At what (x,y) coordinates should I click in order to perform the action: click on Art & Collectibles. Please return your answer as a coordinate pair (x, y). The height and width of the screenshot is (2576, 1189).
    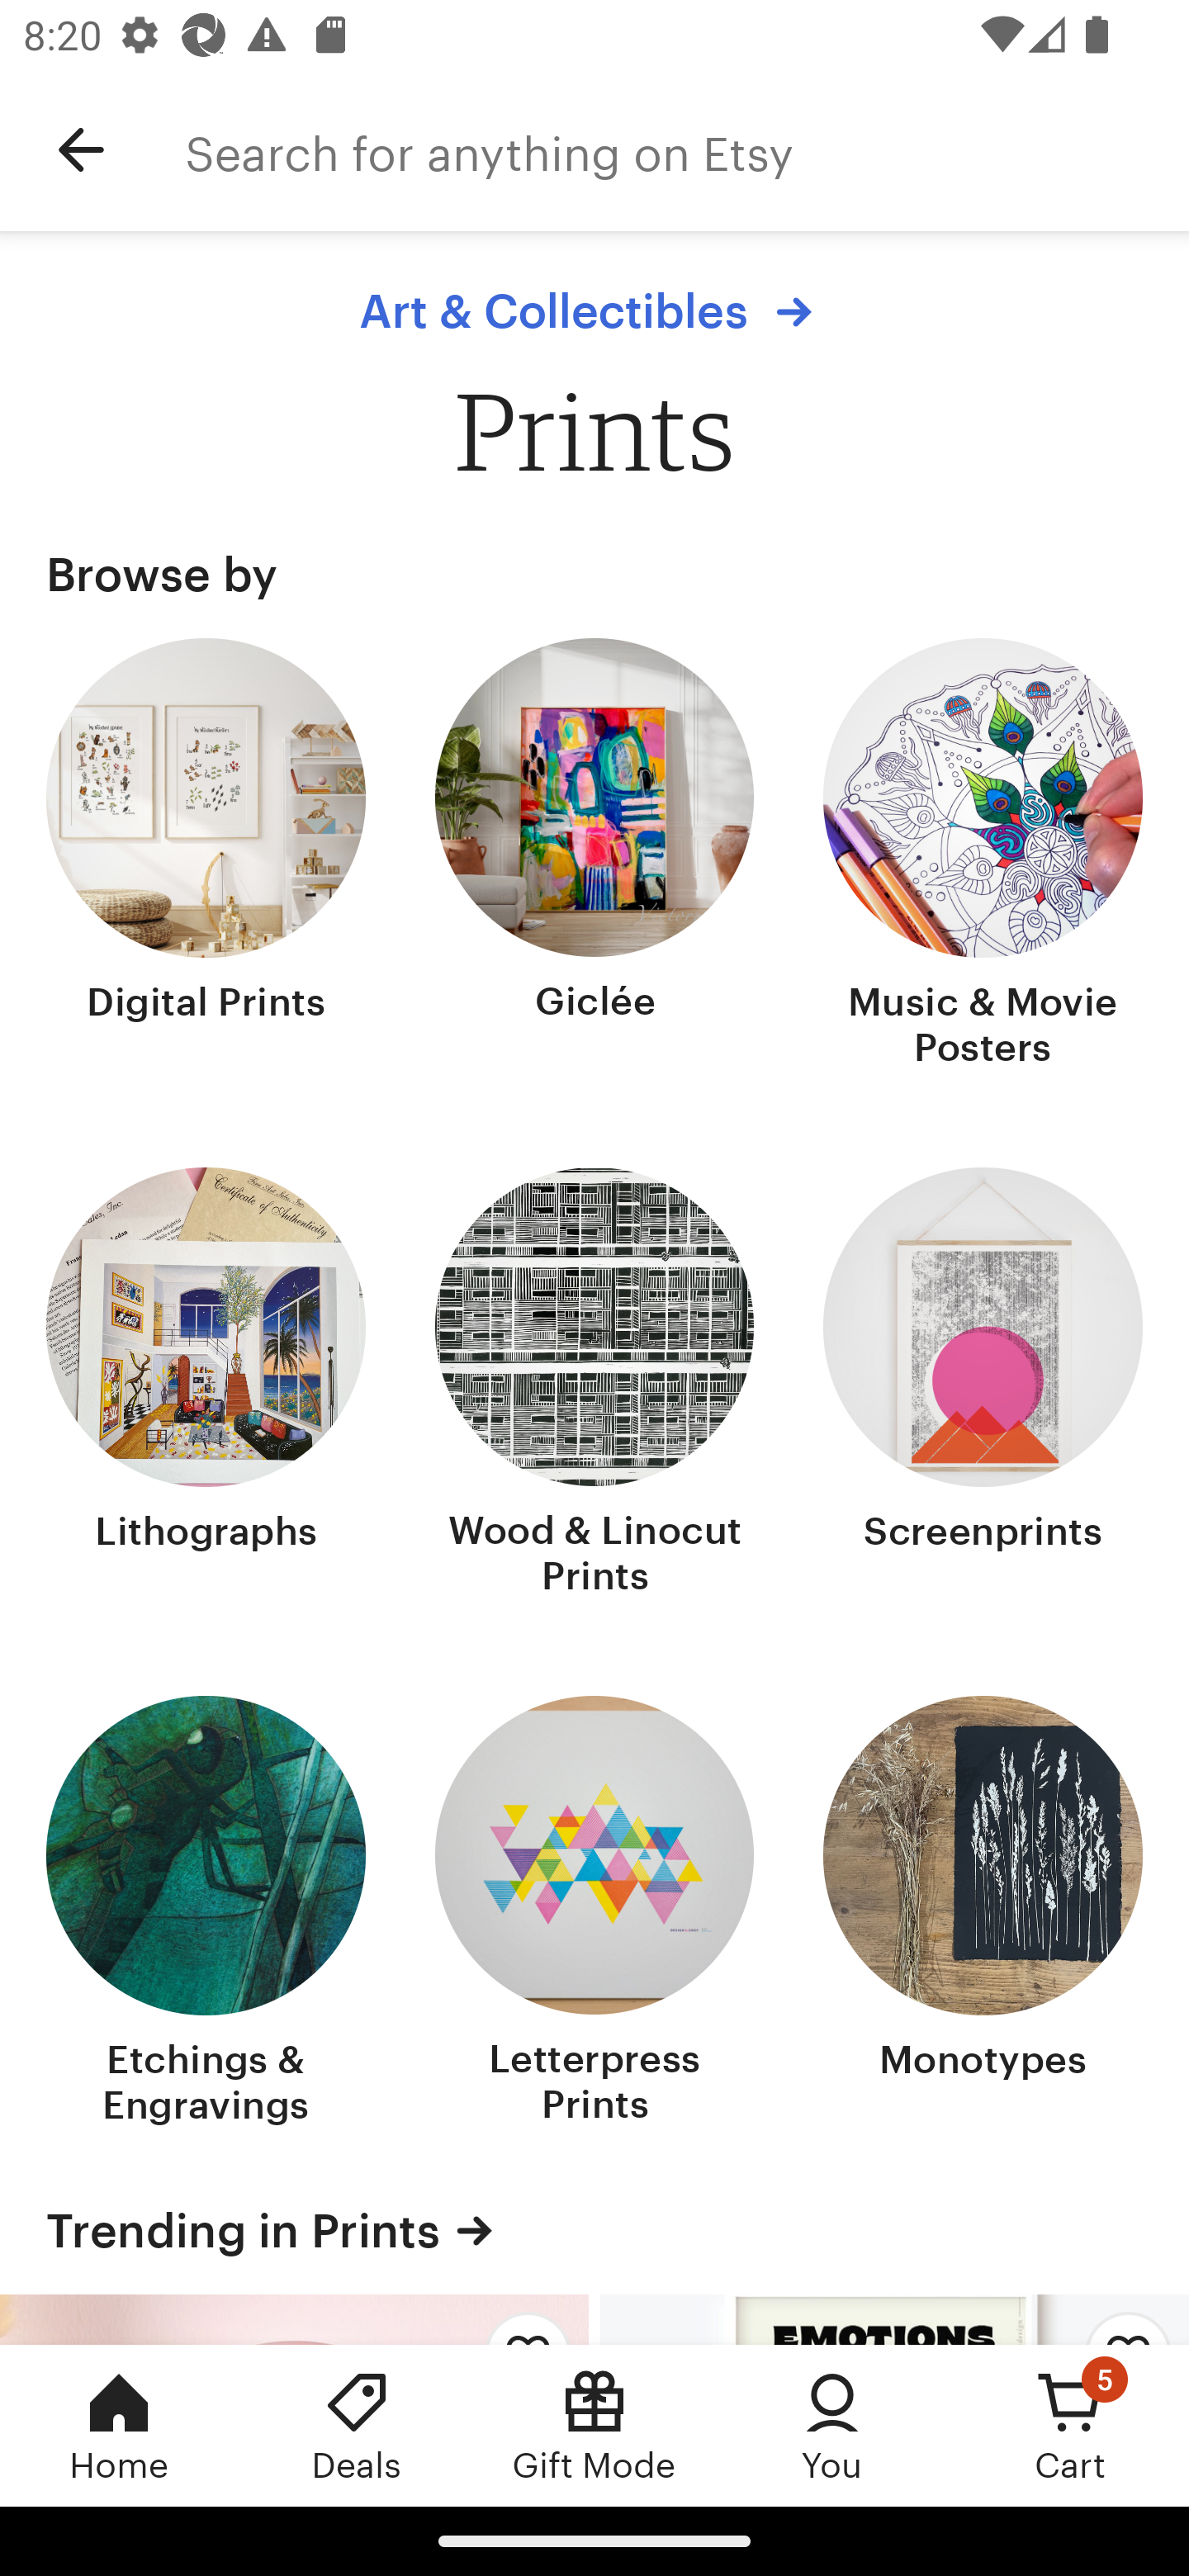
    Looking at the image, I should click on (593, 311).